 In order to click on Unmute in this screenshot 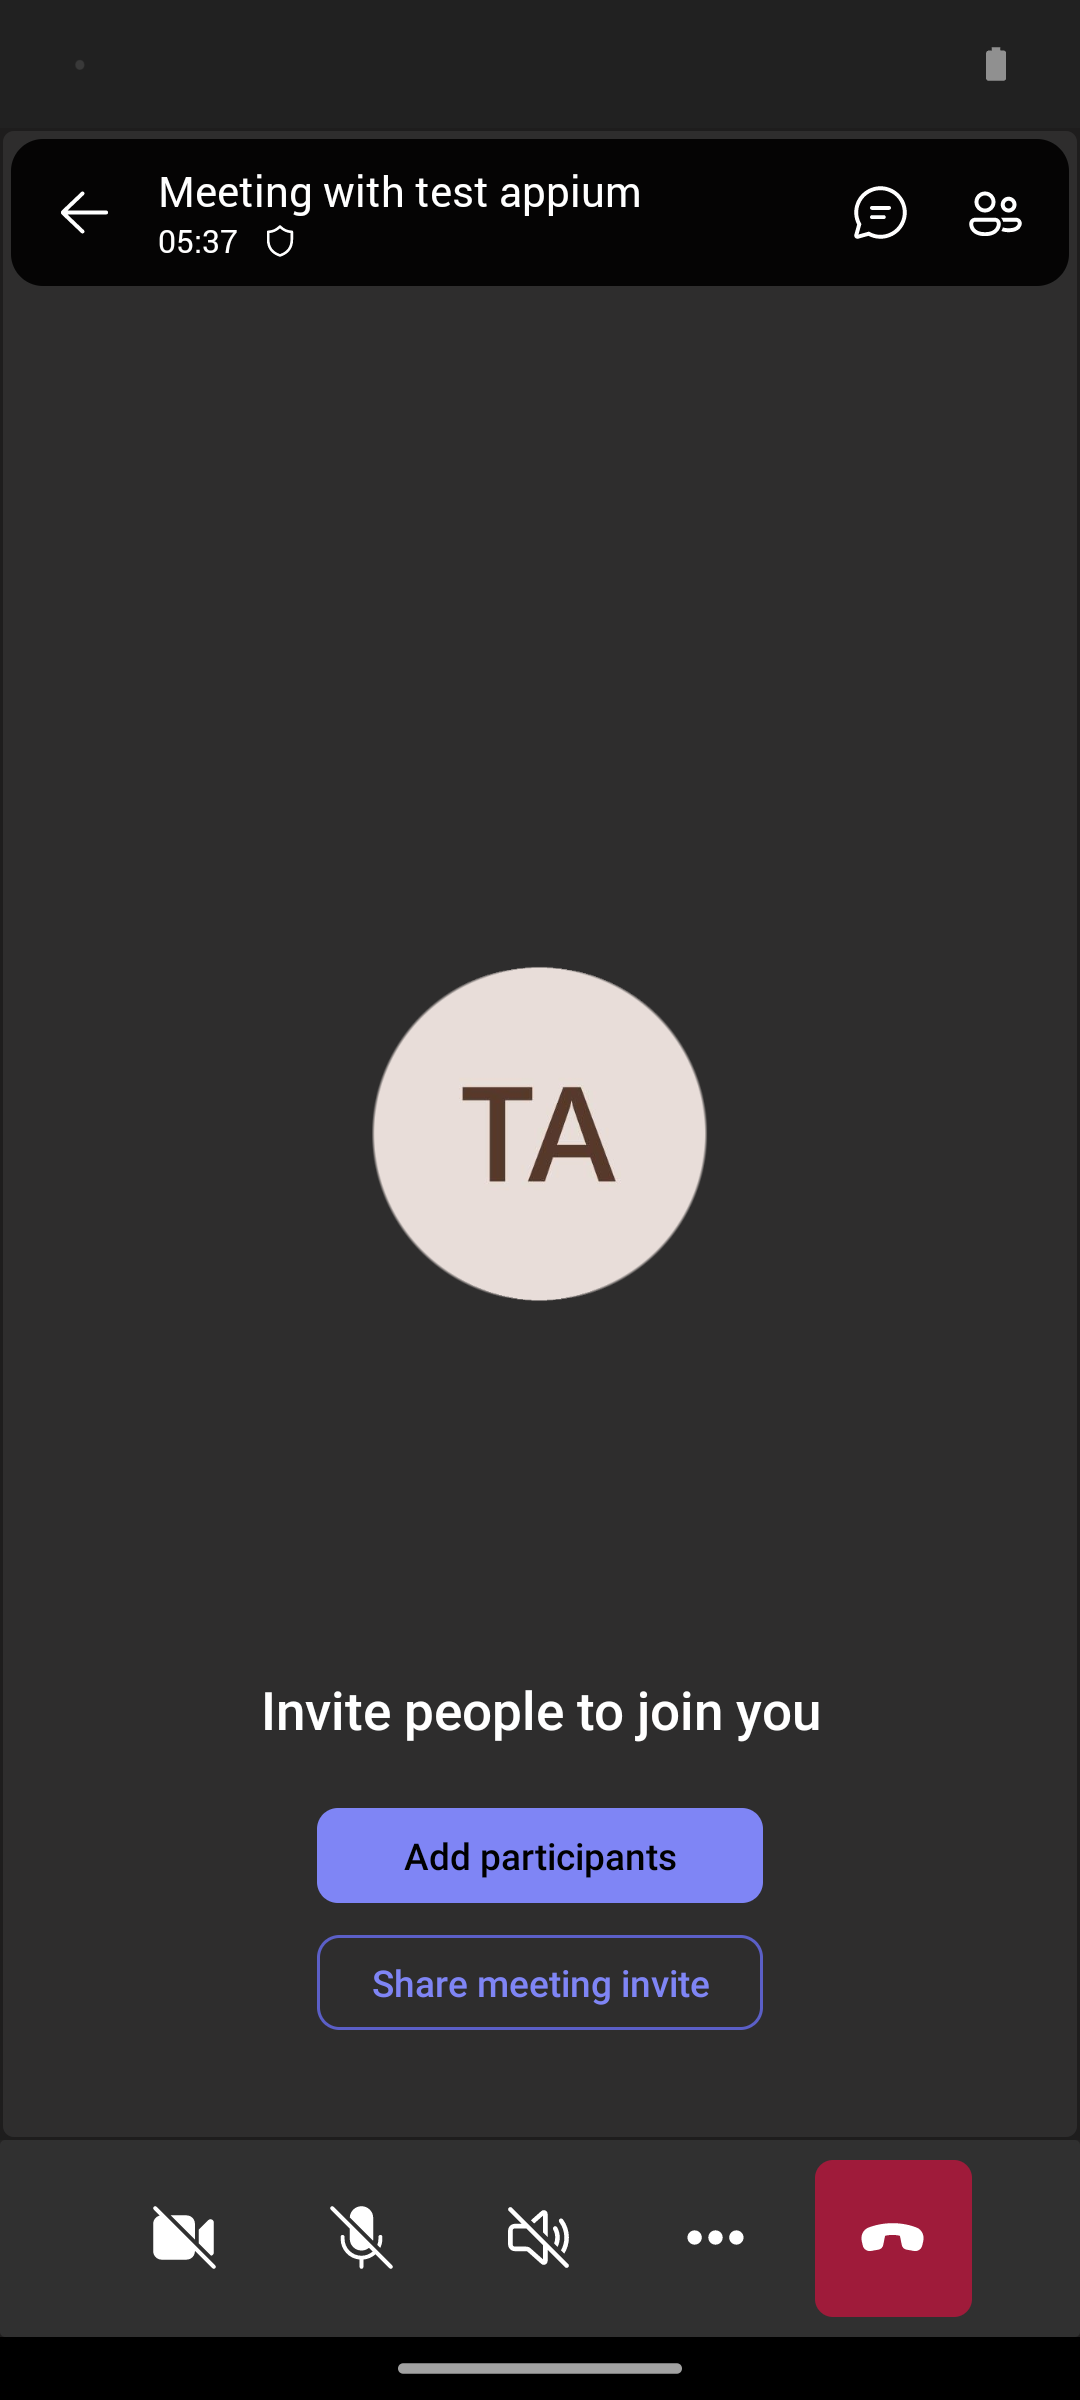, I will do `click(362, 2238)`.